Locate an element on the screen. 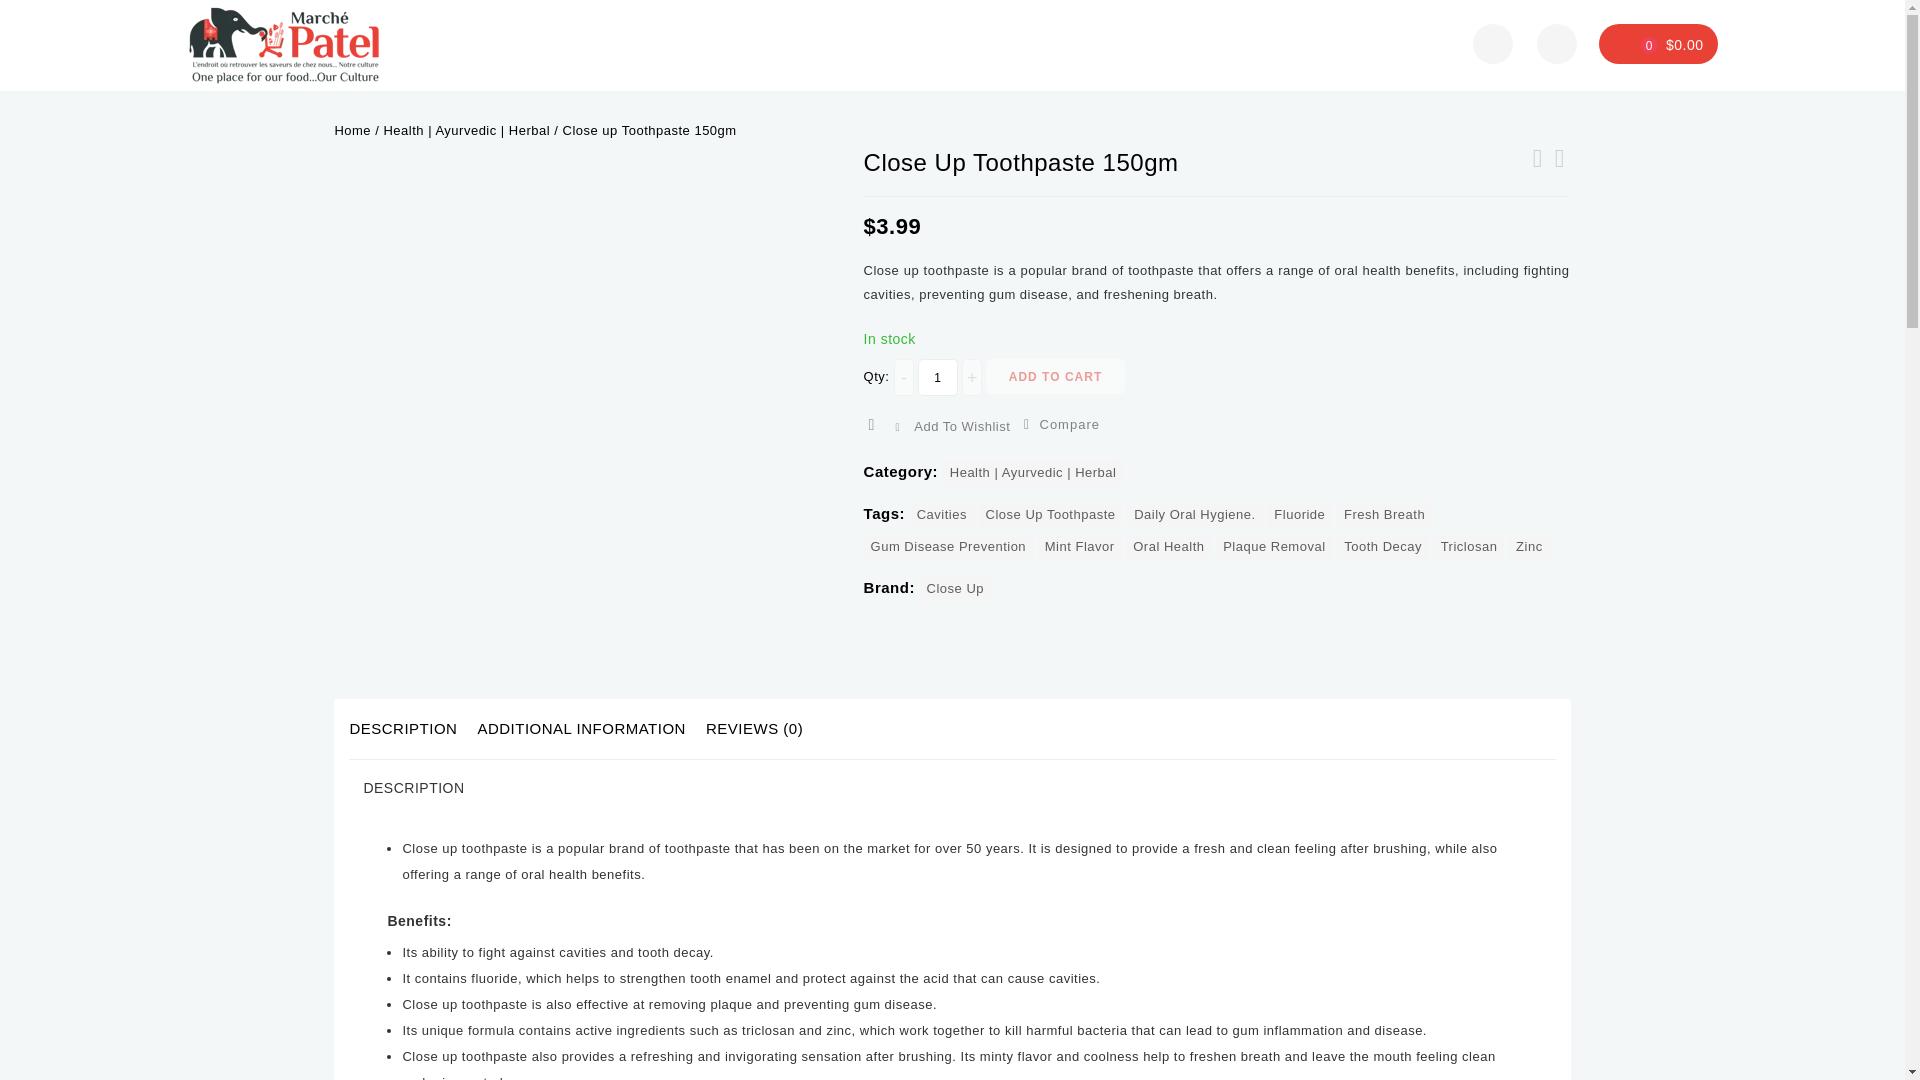 This screenshot has width=1920, height=1080. Blog is located at coordinates (1250, 44).